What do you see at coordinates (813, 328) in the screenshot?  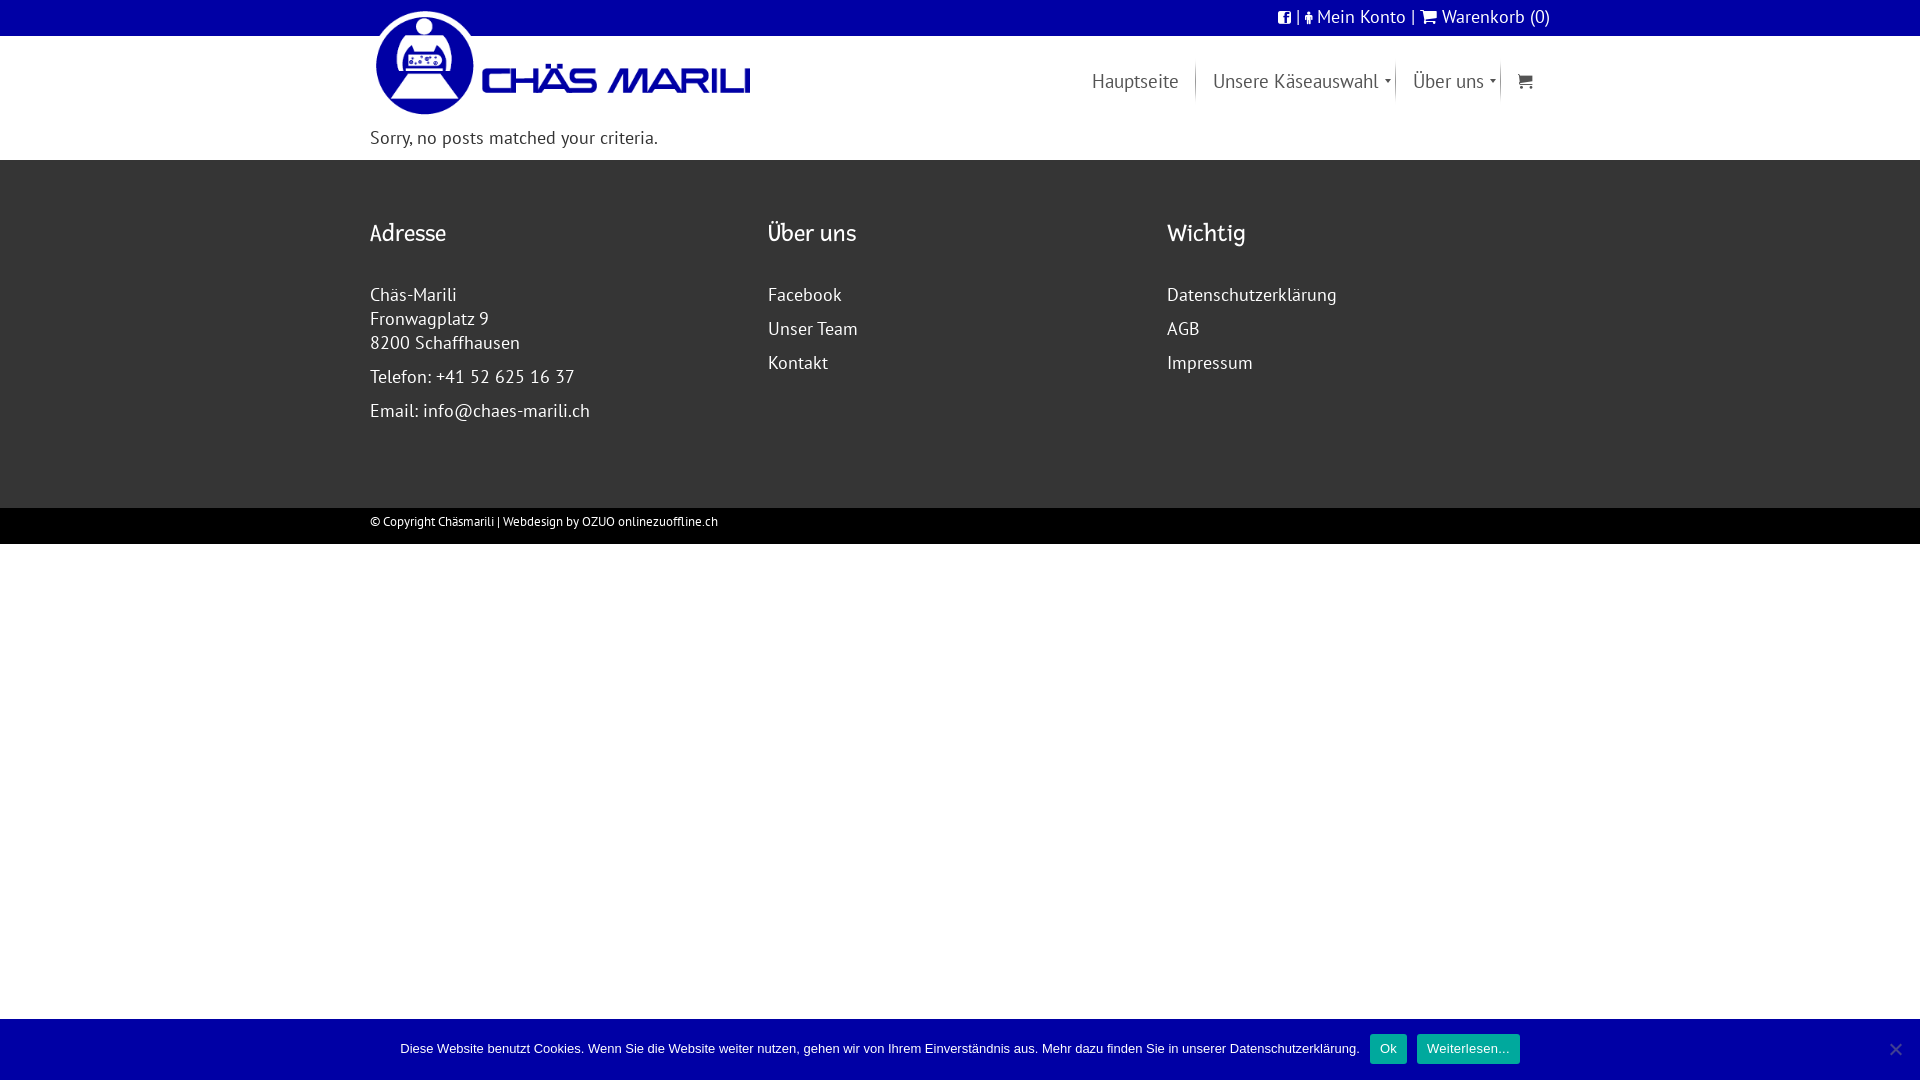 I see `Unser Team` at bounding box center [813, 328].